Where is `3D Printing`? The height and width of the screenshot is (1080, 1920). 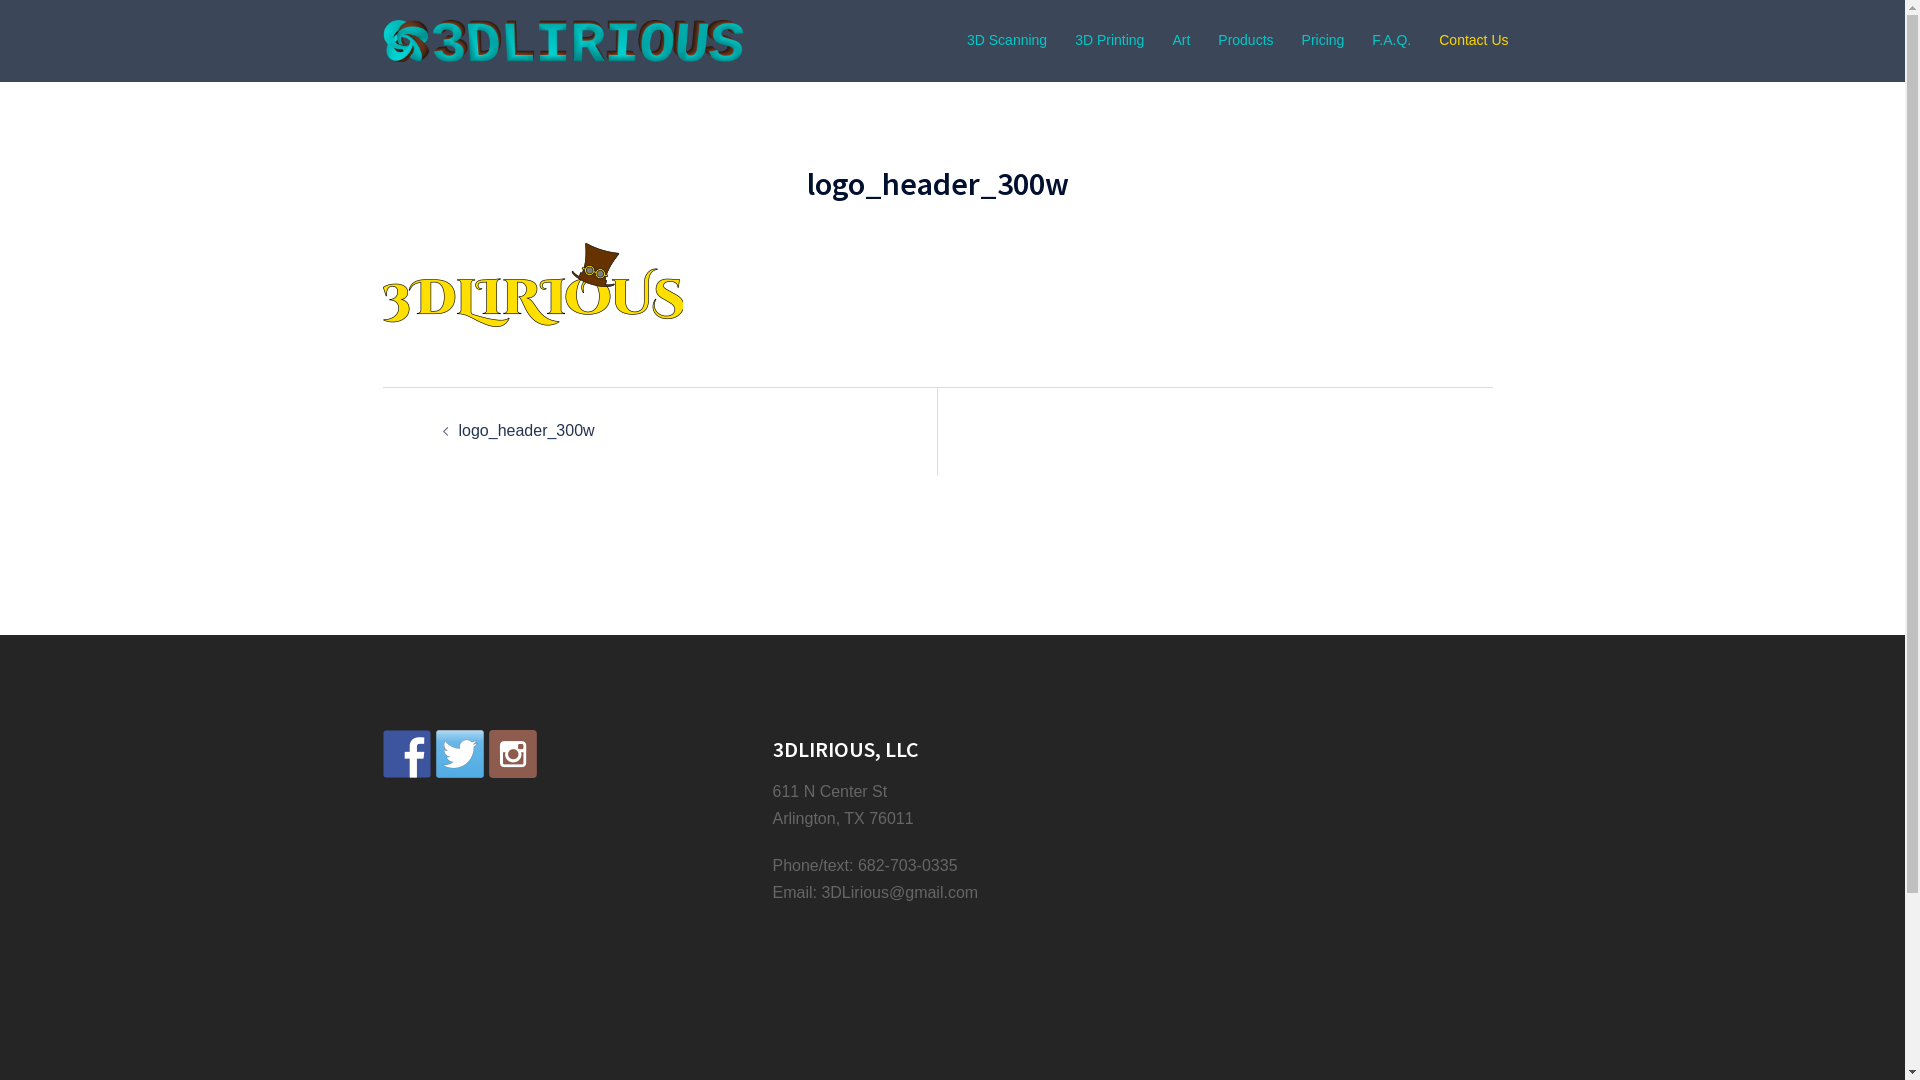 3D Printing is located at coordinates (1110, 41).